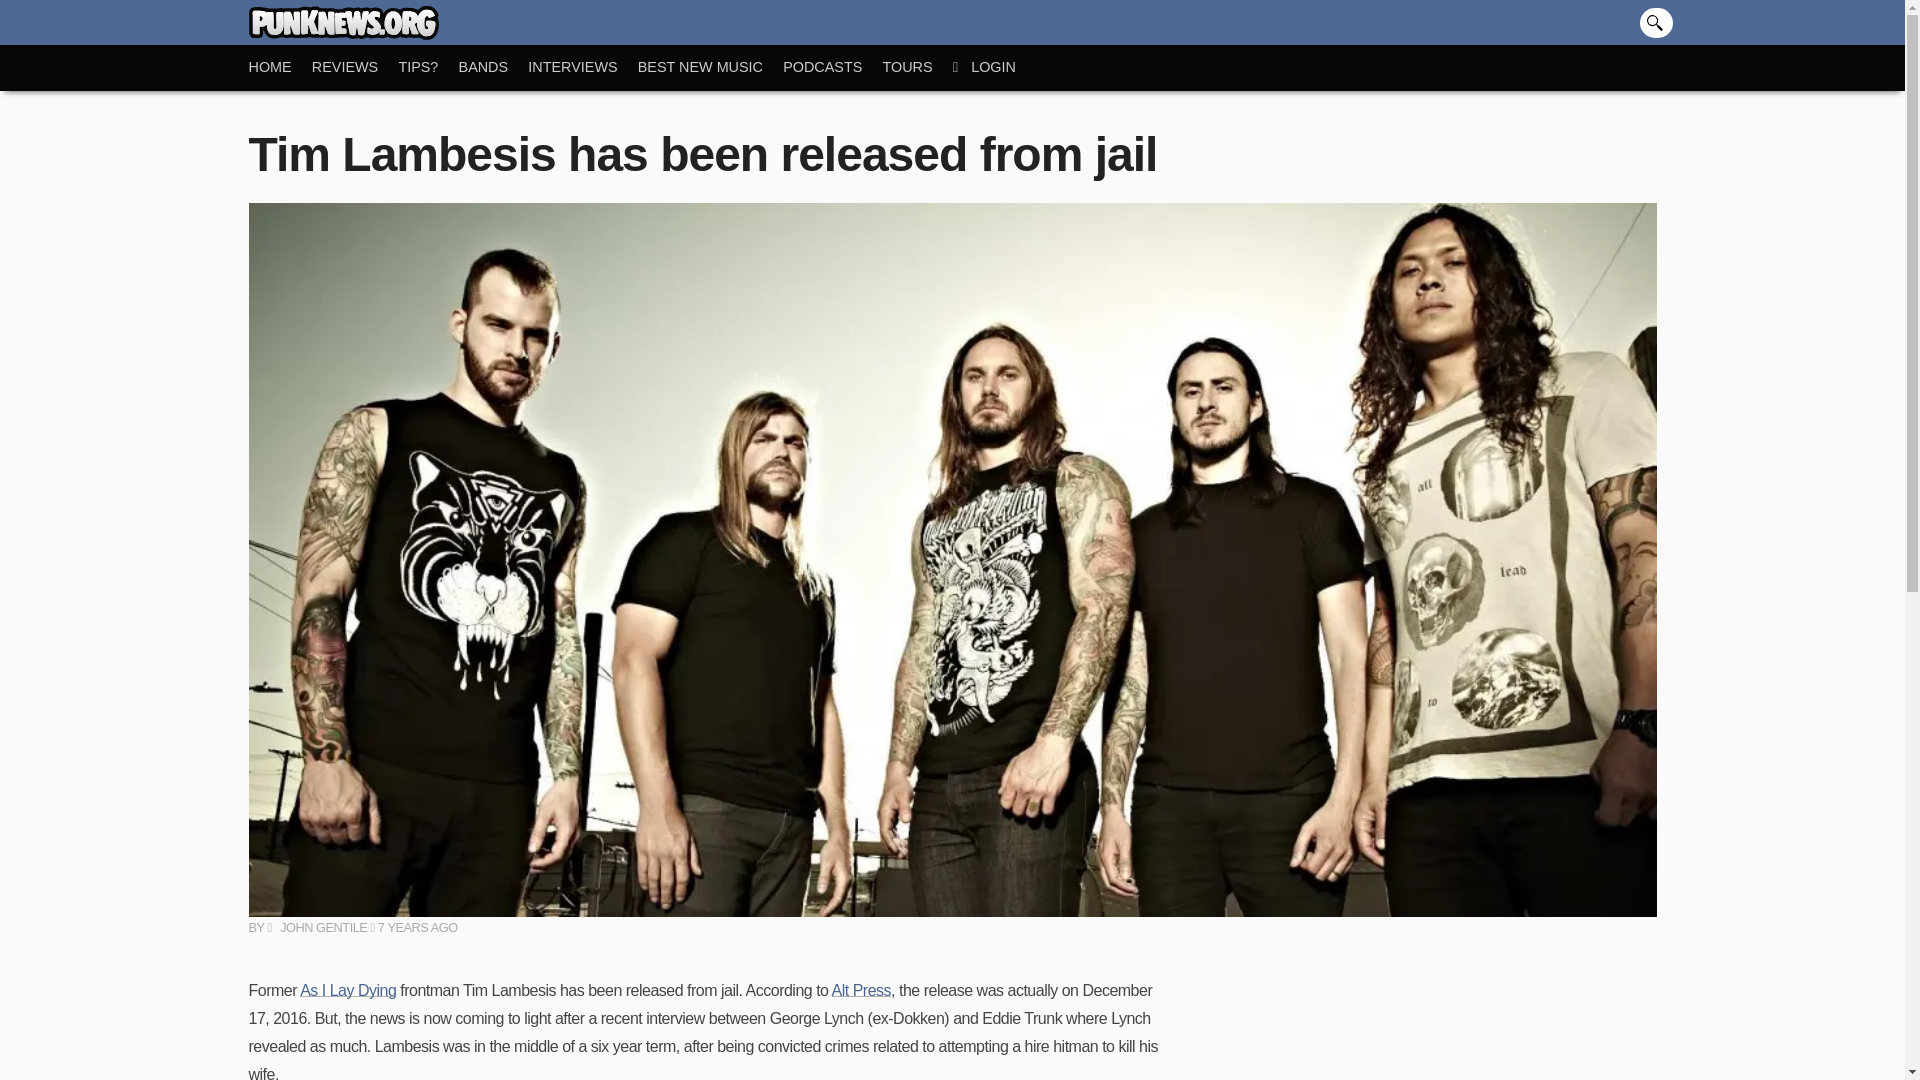  What do you see at coordinates (832, 67) in the screenshot?
I see `Podcasts` at bounding box center [832, 67].